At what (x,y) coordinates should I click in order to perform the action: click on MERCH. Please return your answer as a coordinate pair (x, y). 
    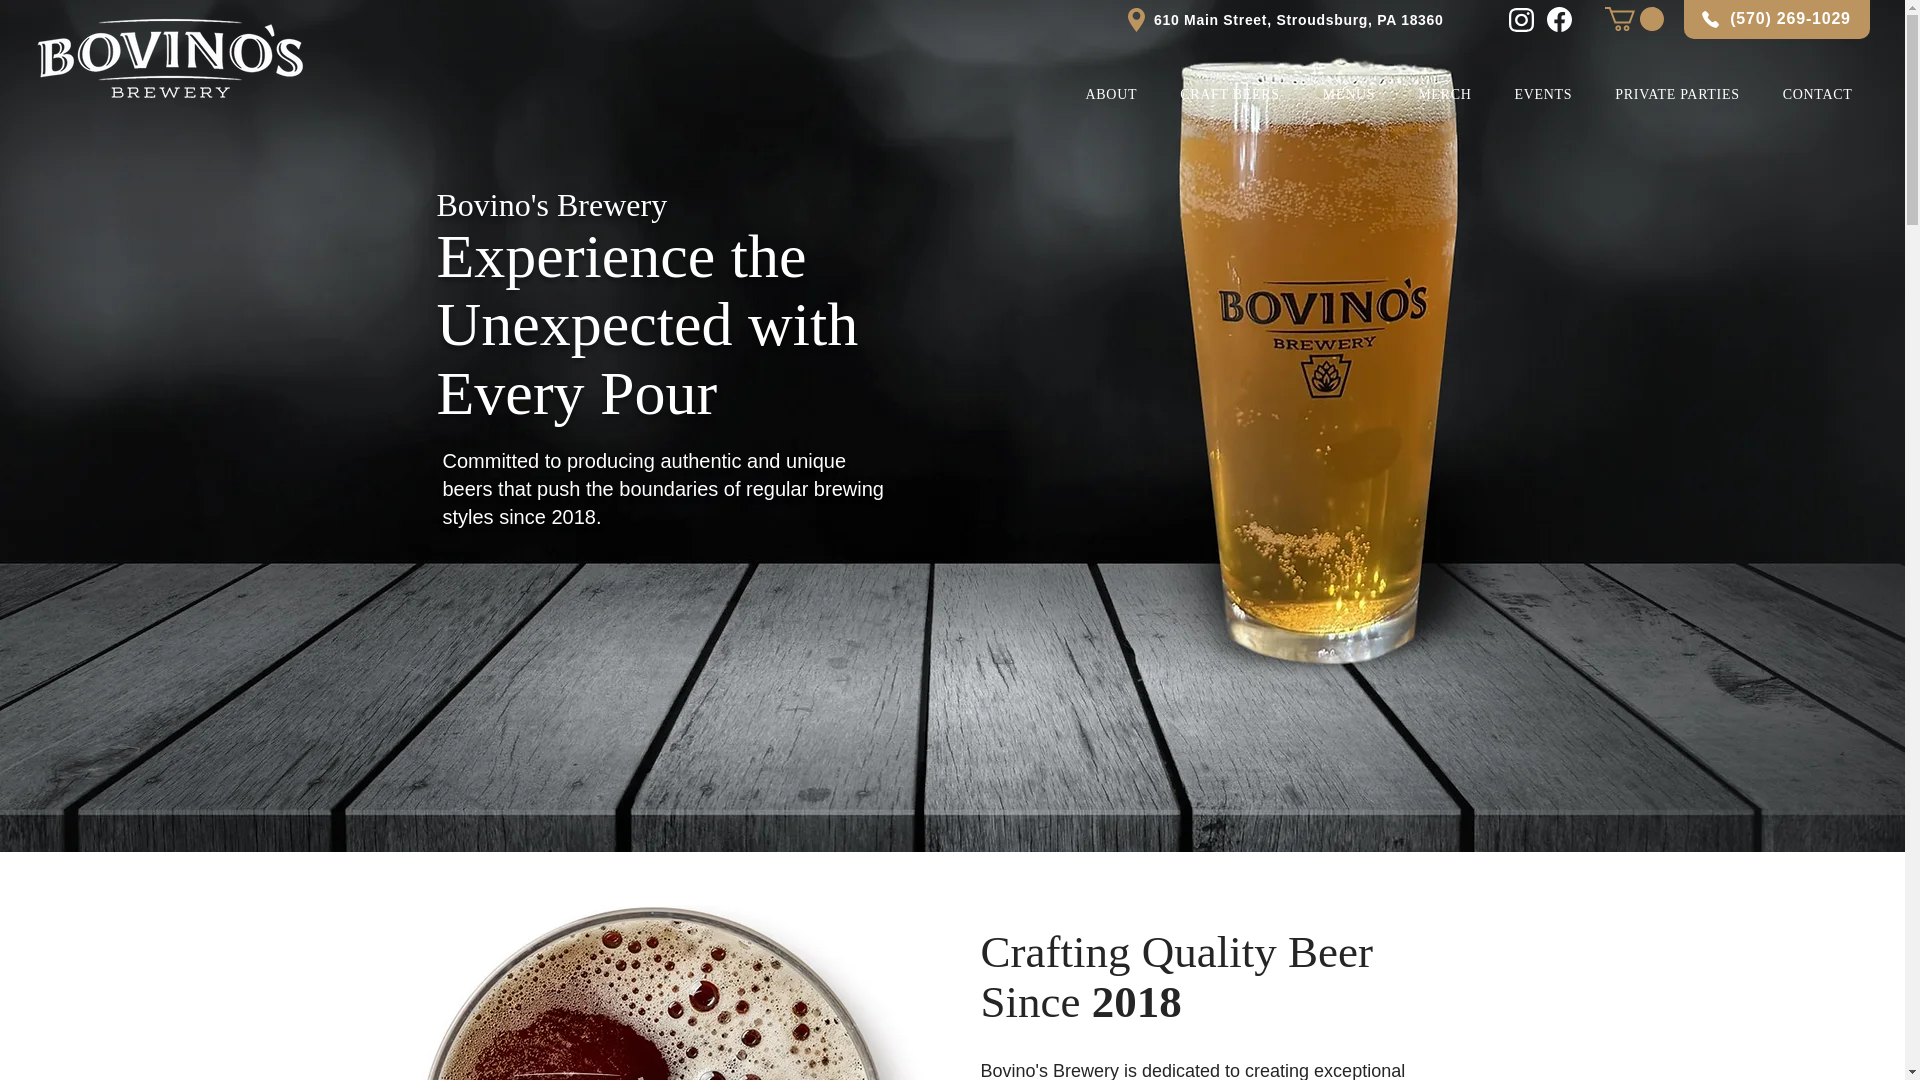
    Looking at the image, I should click on (1445, 94).